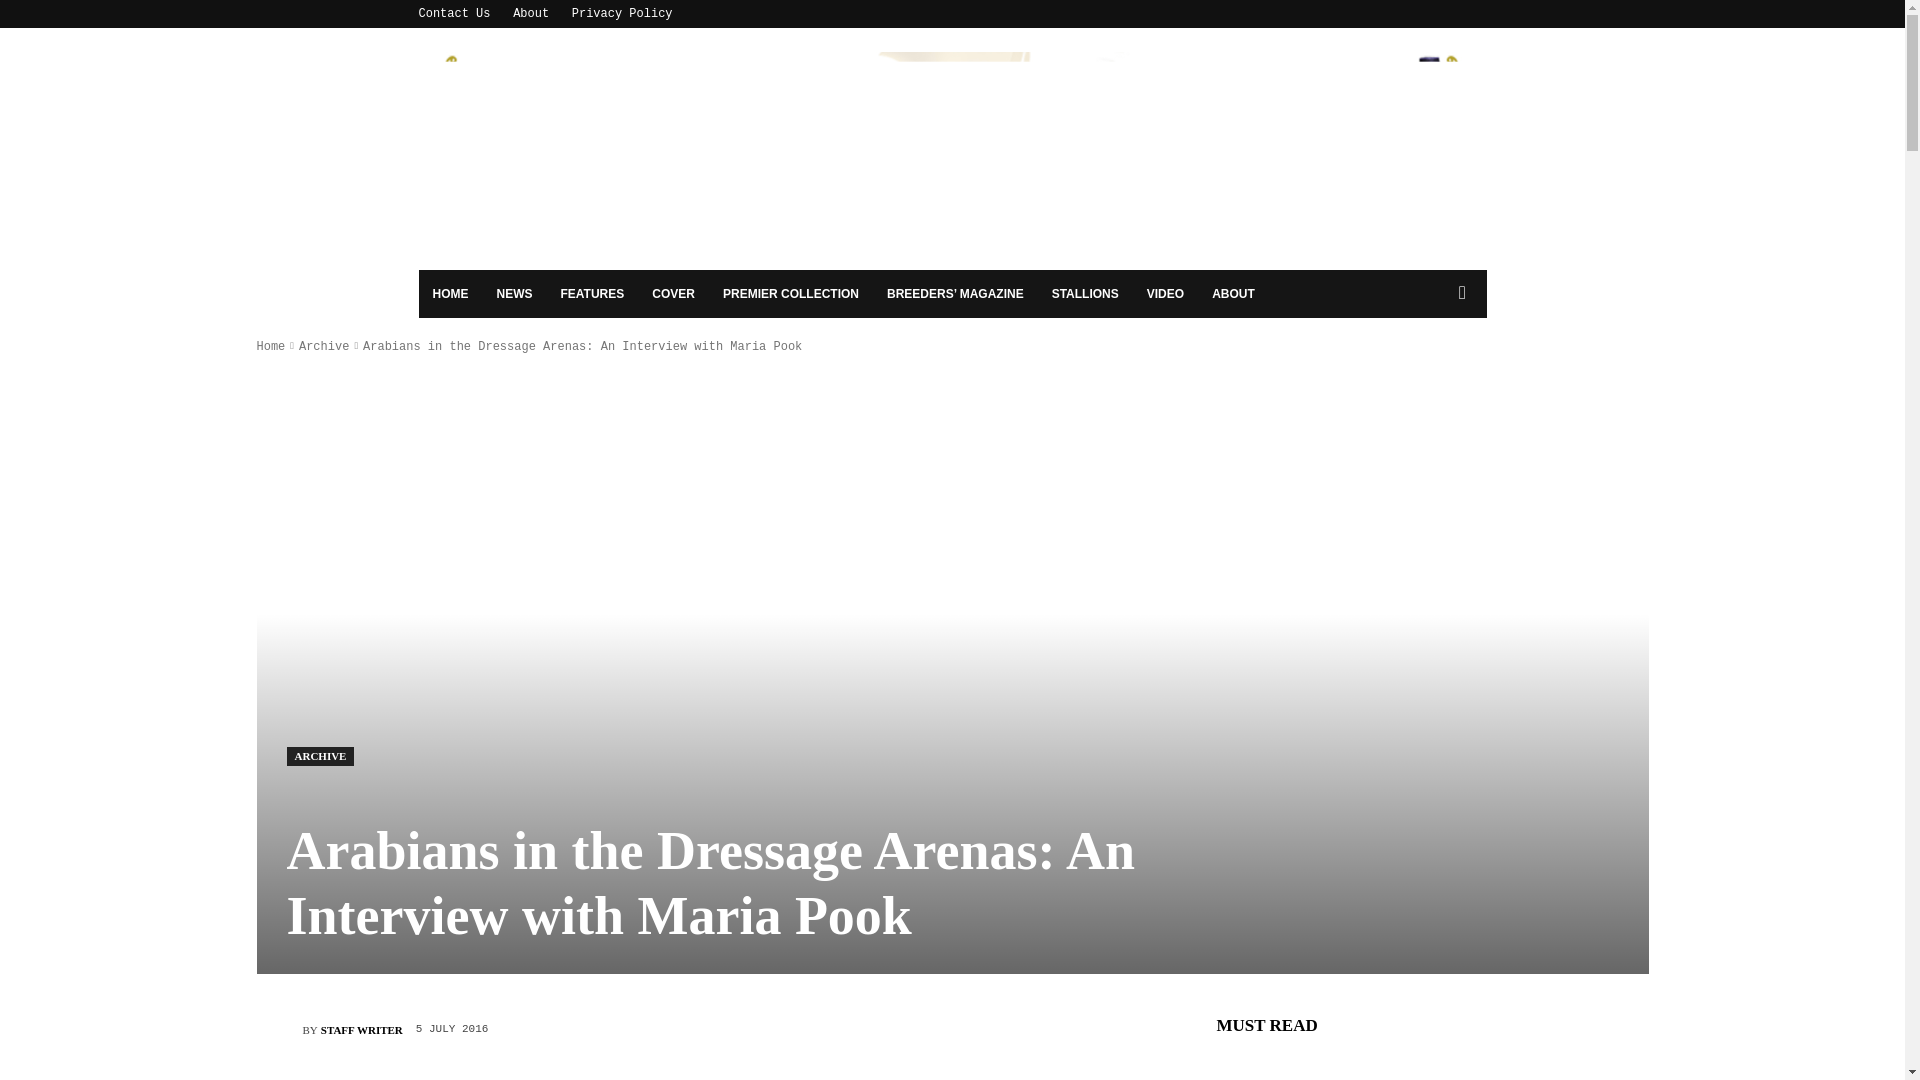  I want to click on View all posts in Archive, so click(324, 347).